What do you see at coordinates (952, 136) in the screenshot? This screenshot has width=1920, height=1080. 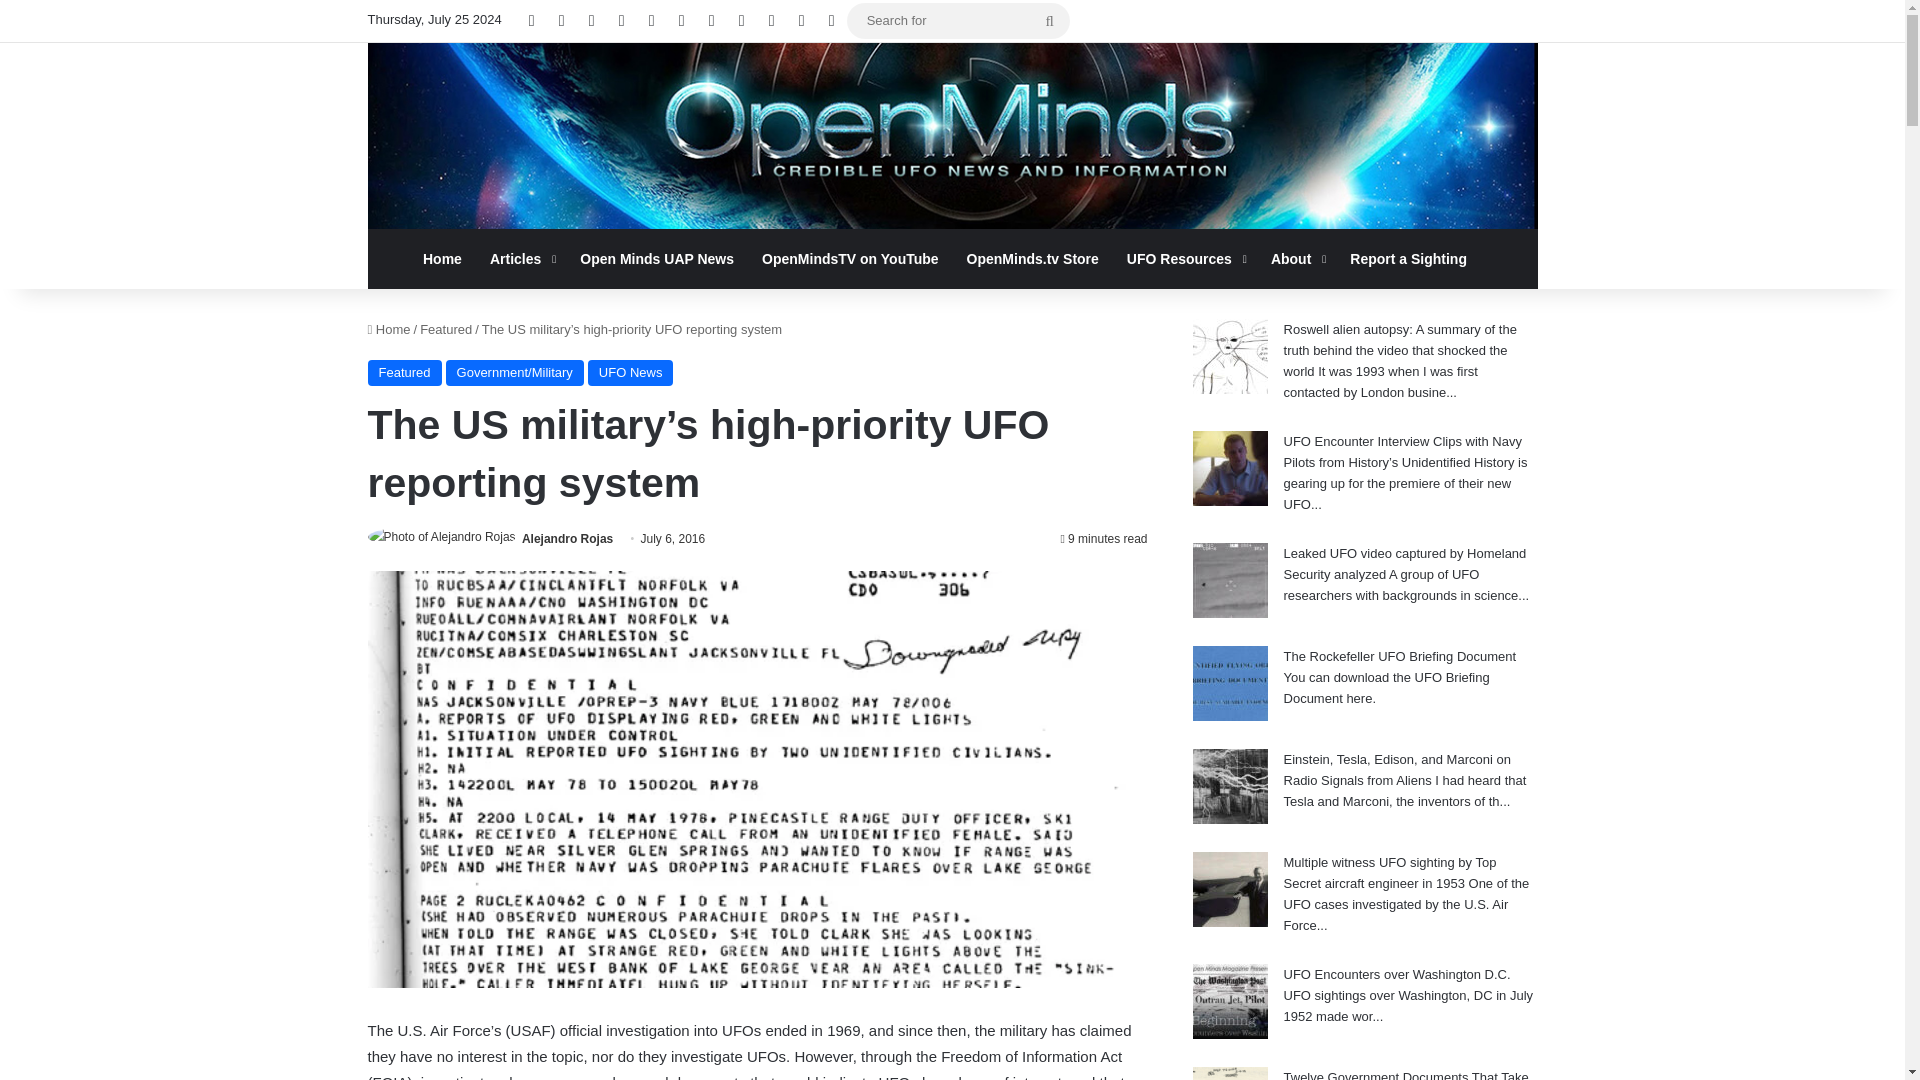 I see `Openminds.tv` at bounding box center [952, 136].